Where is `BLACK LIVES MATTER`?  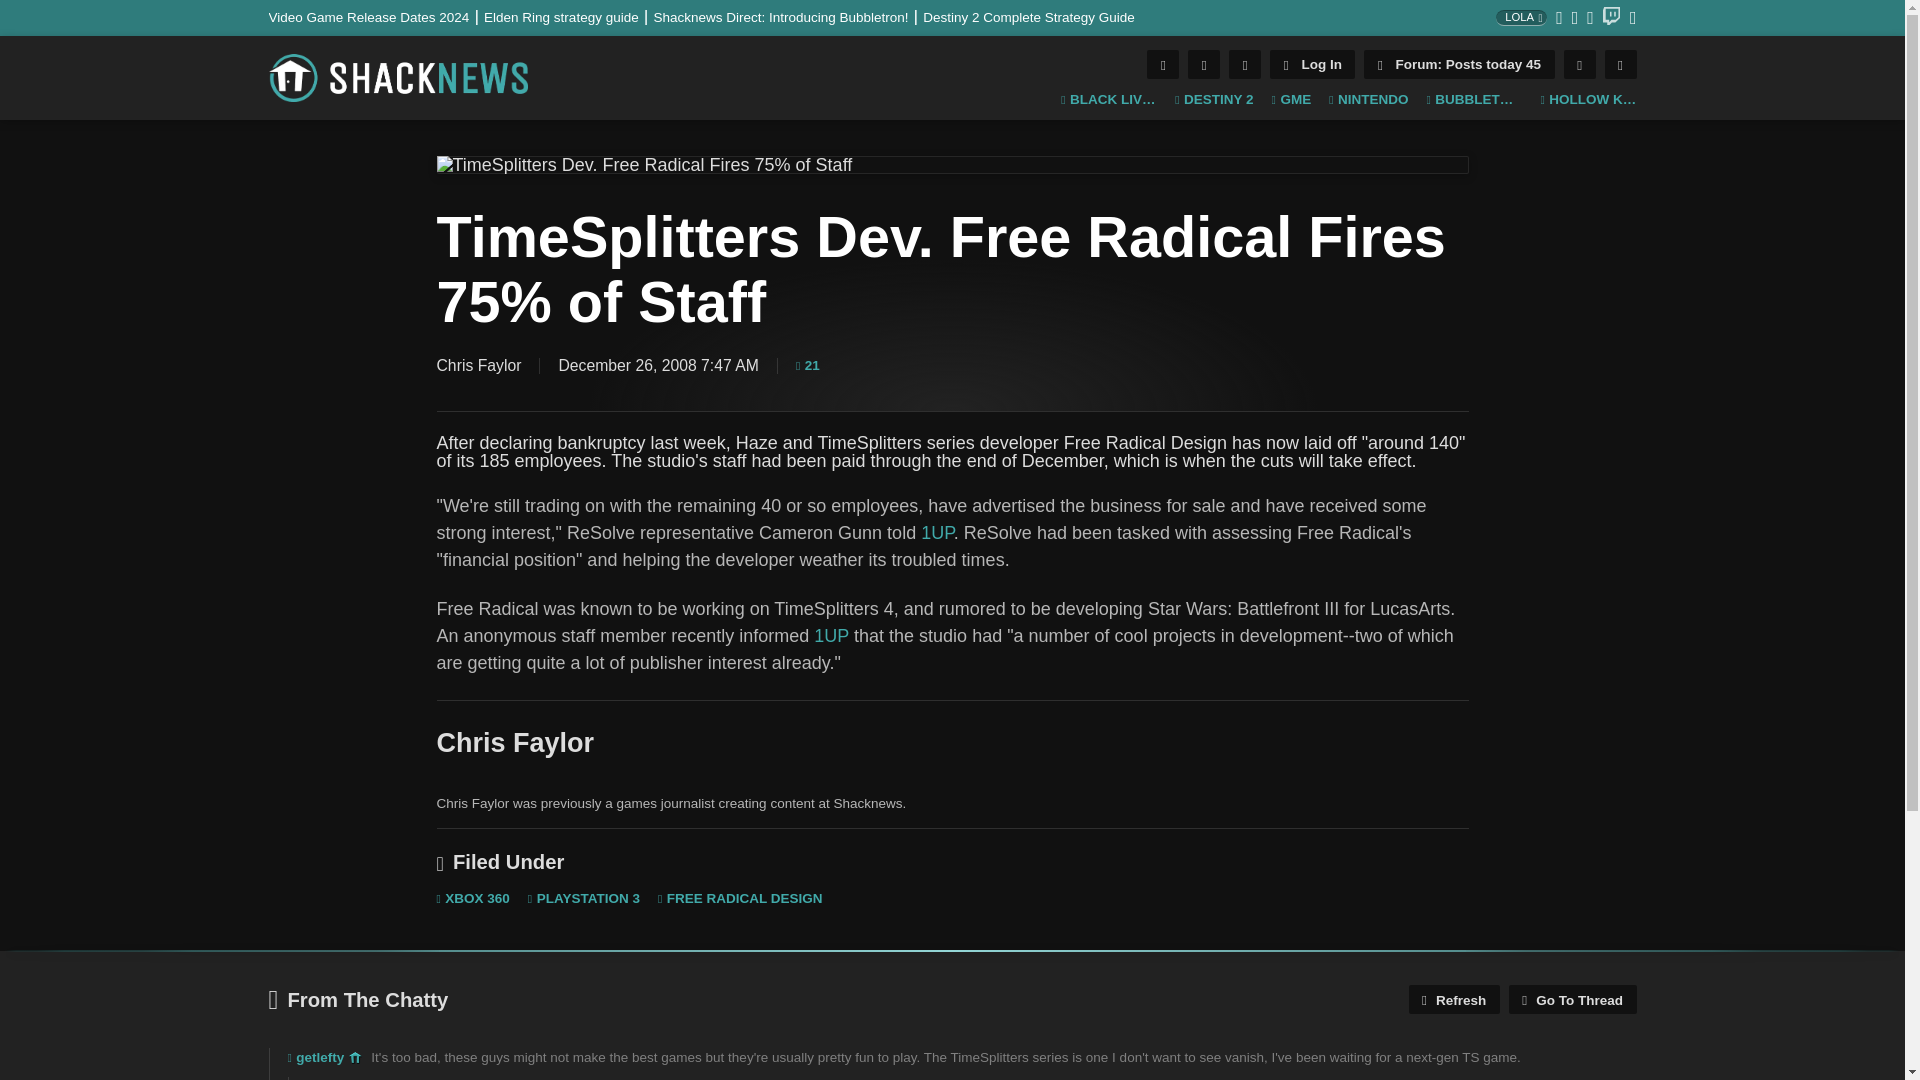 BLACK LIVES MATTER is located at coordinates (1109, 100).